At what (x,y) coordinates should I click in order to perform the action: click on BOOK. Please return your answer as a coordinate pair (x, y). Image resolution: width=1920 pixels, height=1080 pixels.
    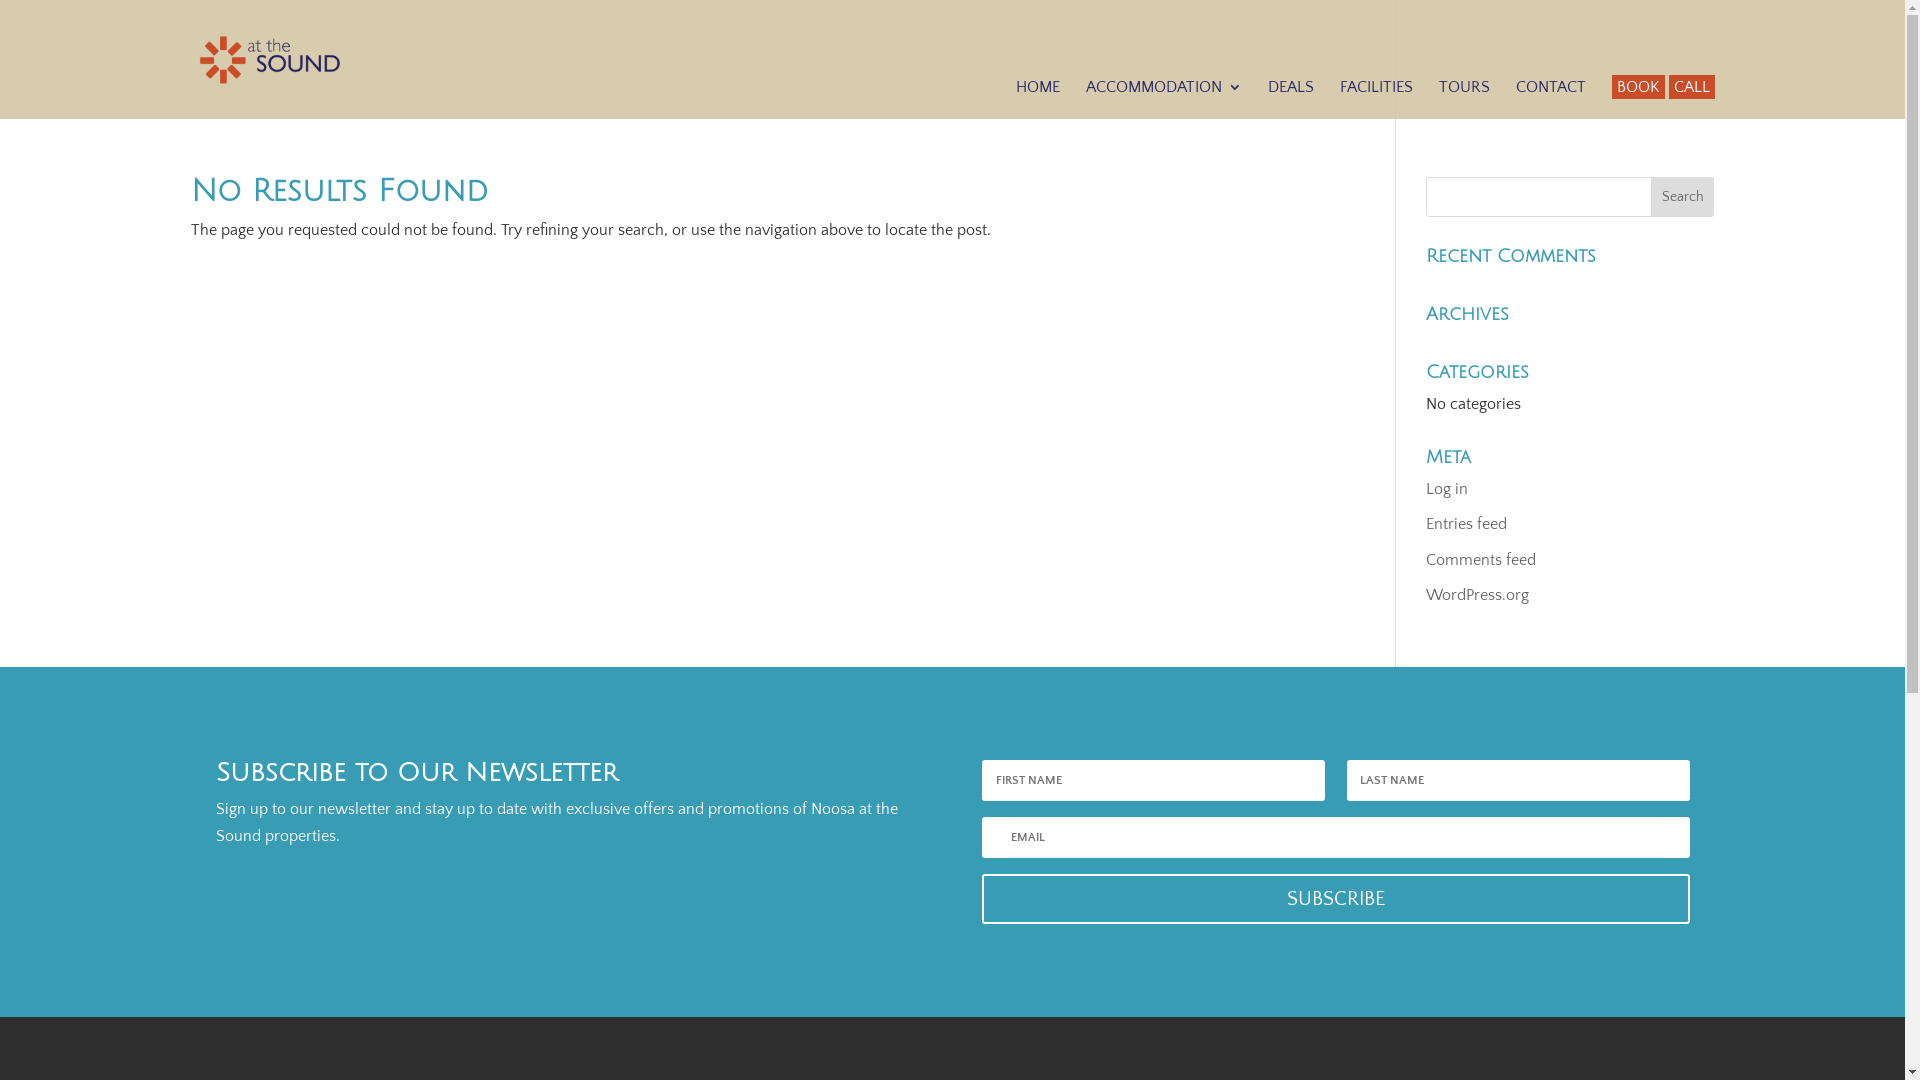
    Looking at the image, I should click on (1638, 90).